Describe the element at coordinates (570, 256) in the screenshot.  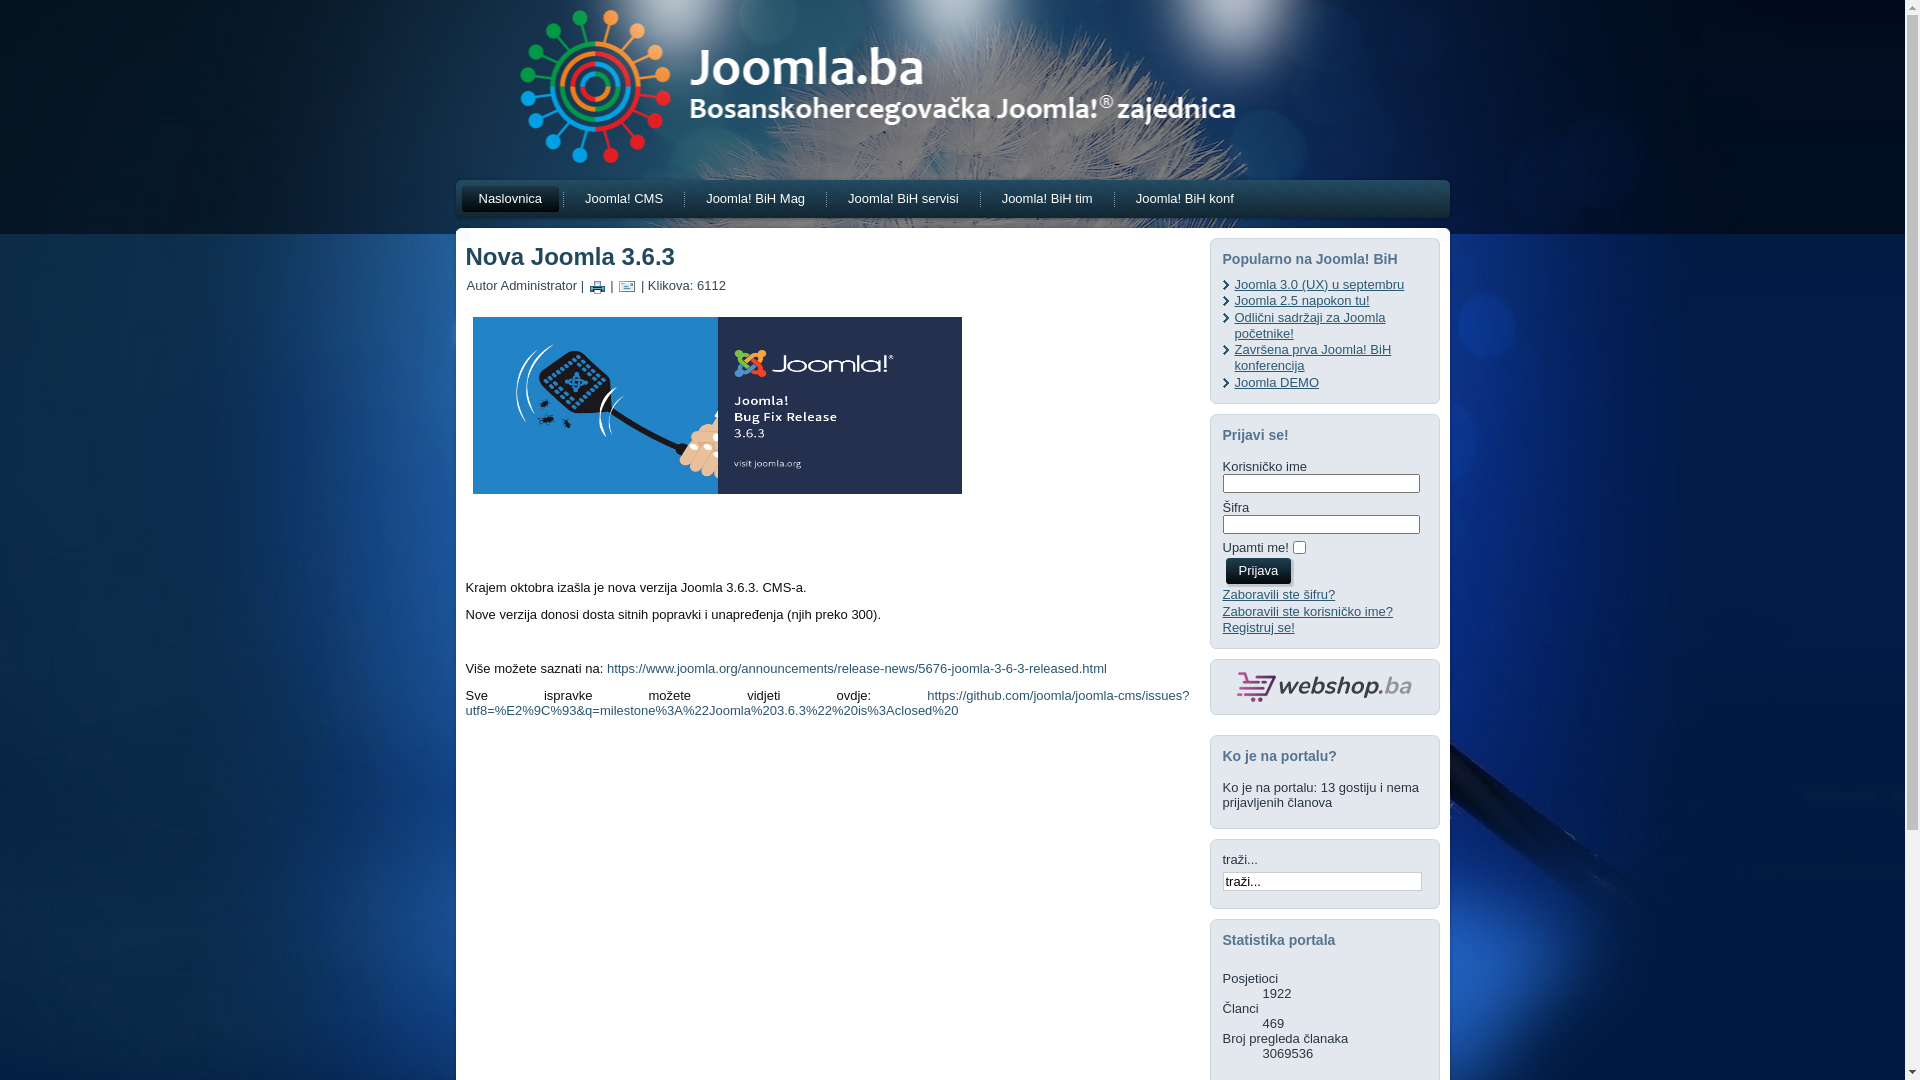
I see `Nova Joomla 3.6.3` at that location.